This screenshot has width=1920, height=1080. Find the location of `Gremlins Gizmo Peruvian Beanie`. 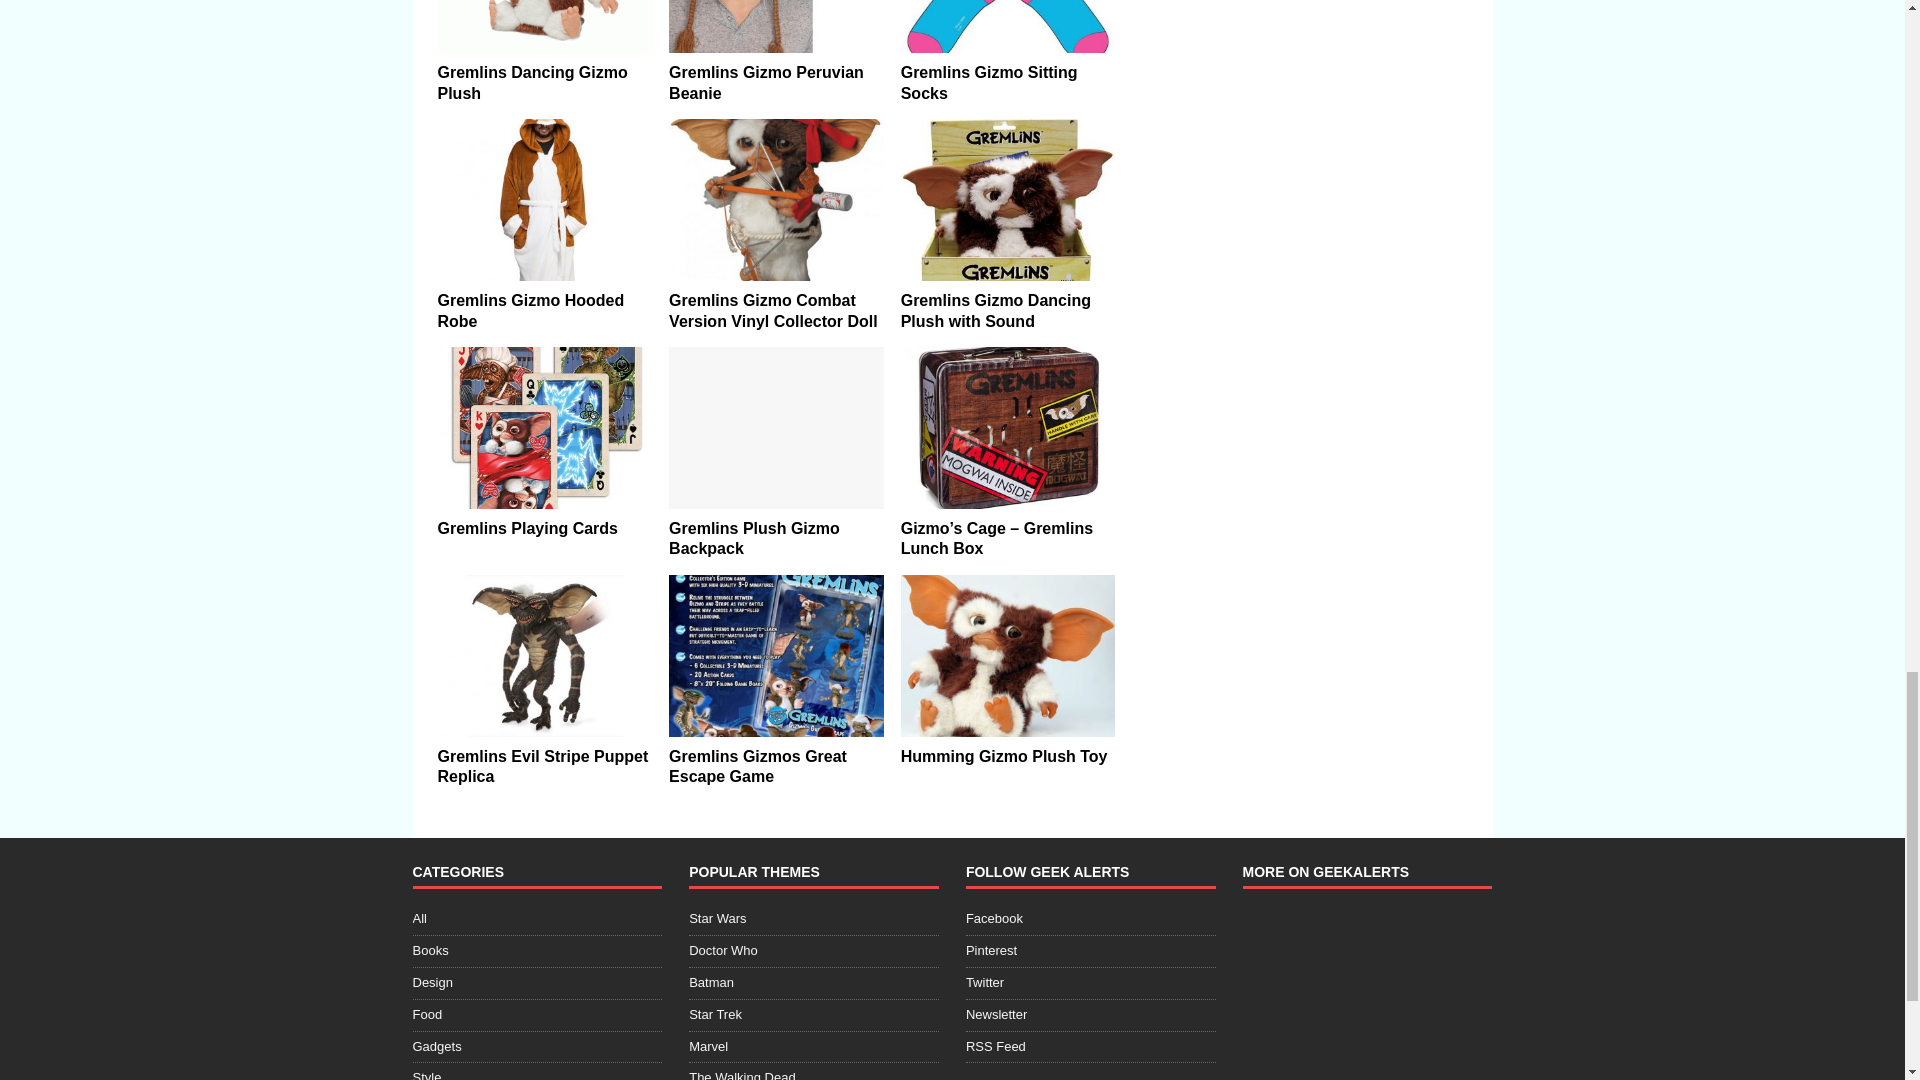

Gremlins Gizmo Peruvian Beanie is located at coordinates (766, 82).